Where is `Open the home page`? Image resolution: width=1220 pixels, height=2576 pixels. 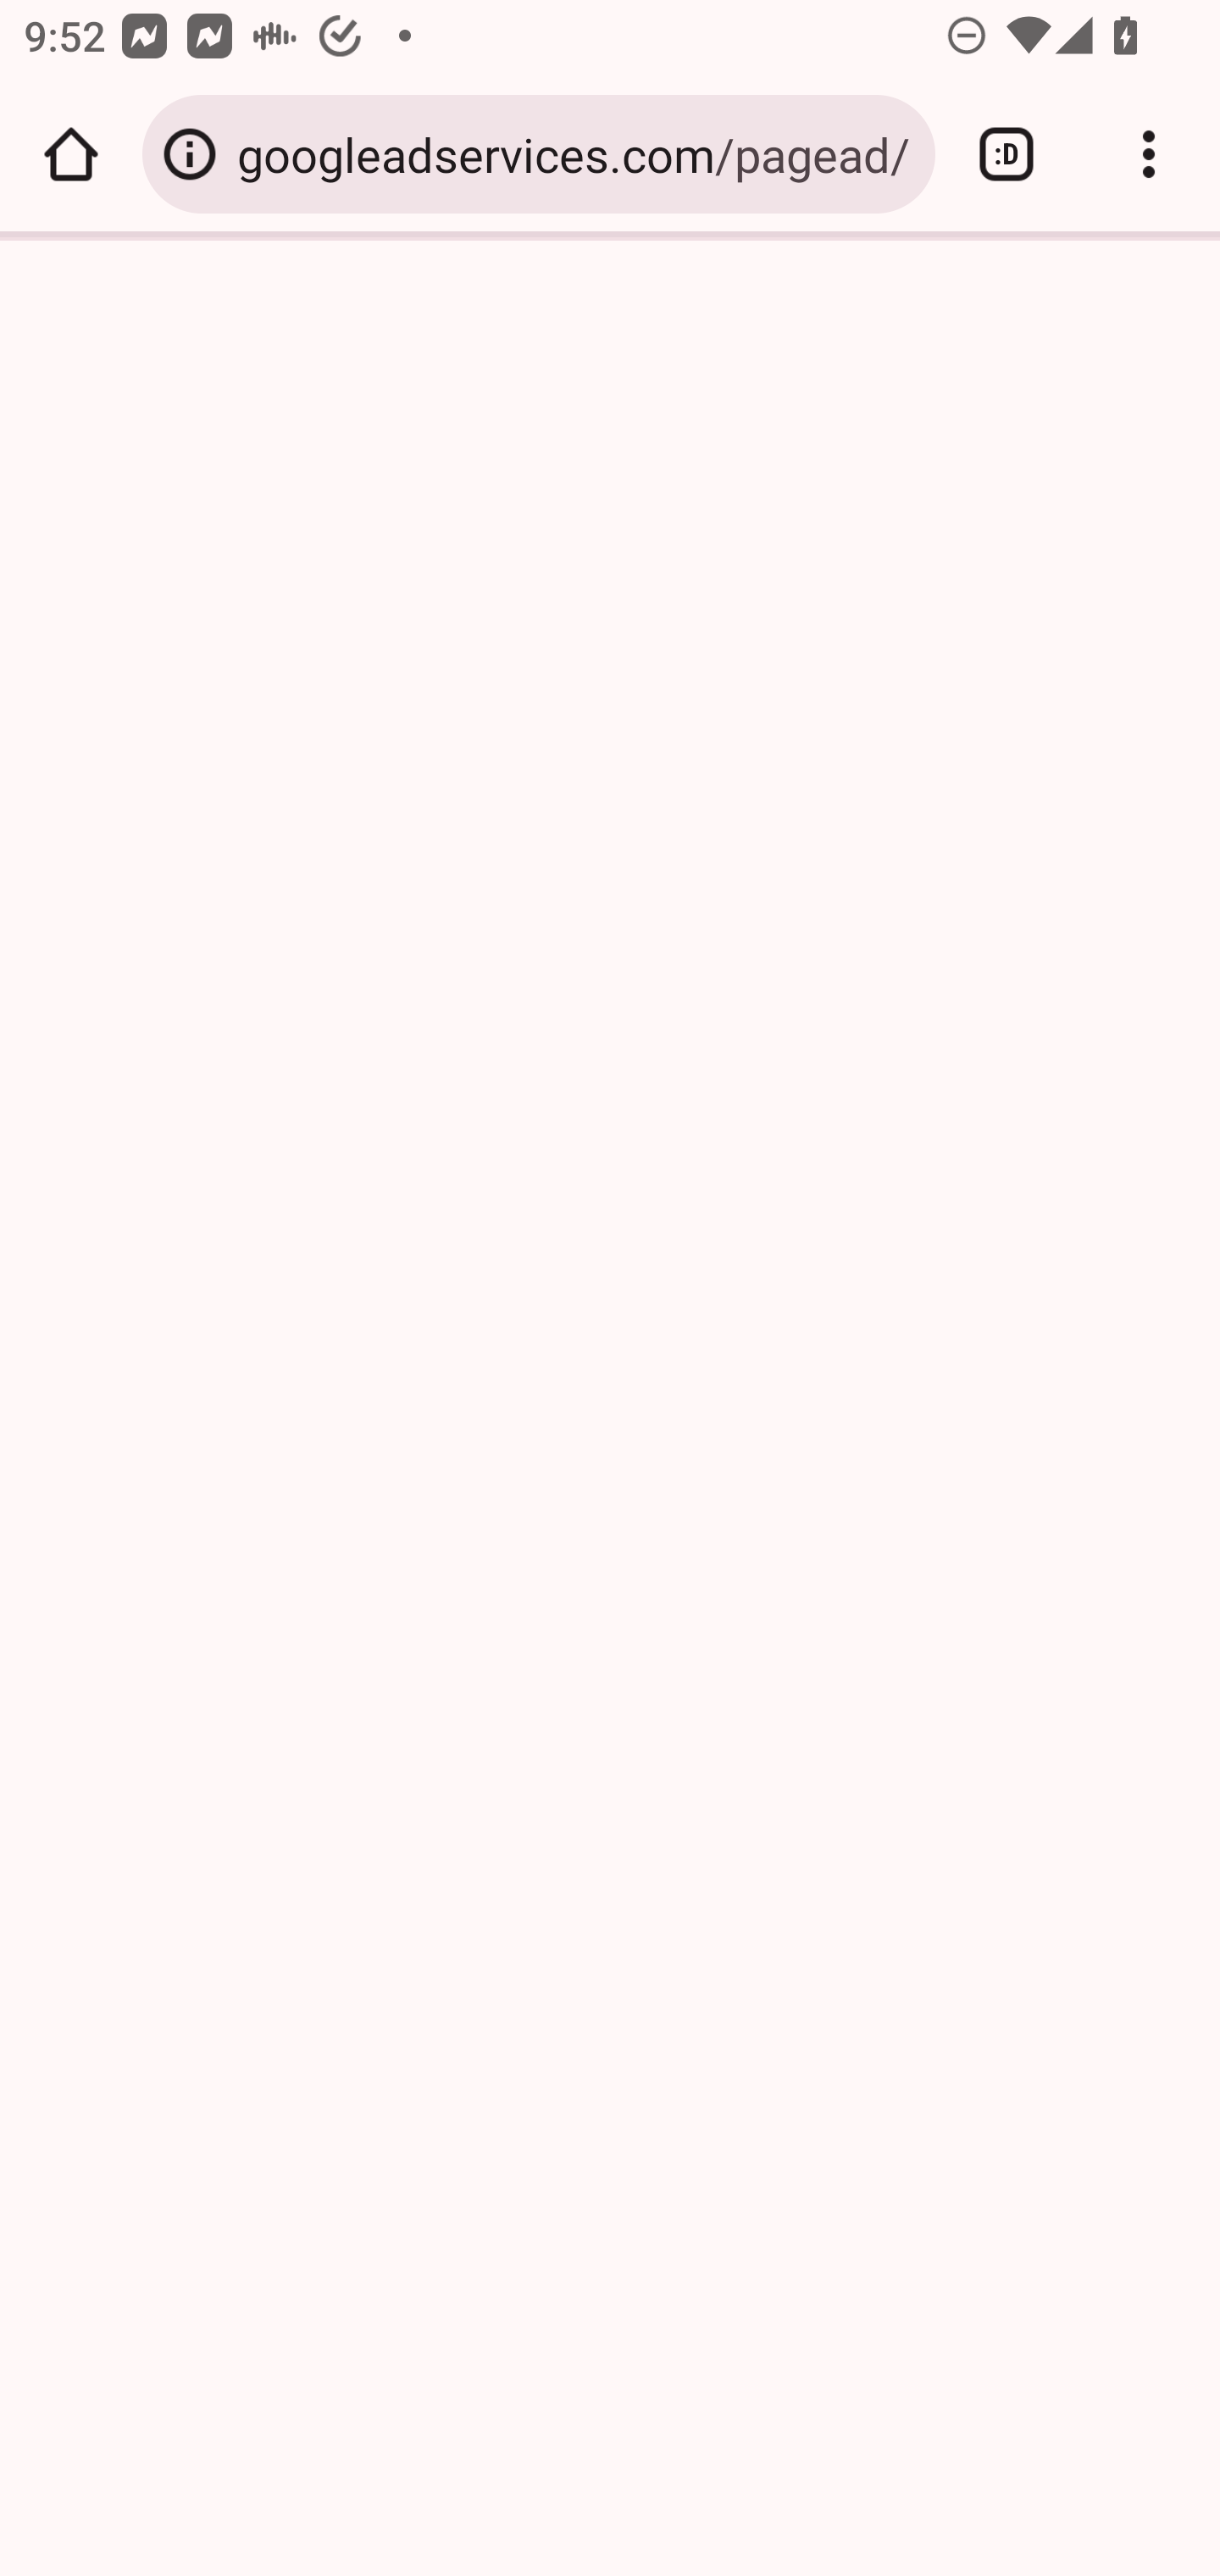
Open the home page is located at coordinates (71, 154).